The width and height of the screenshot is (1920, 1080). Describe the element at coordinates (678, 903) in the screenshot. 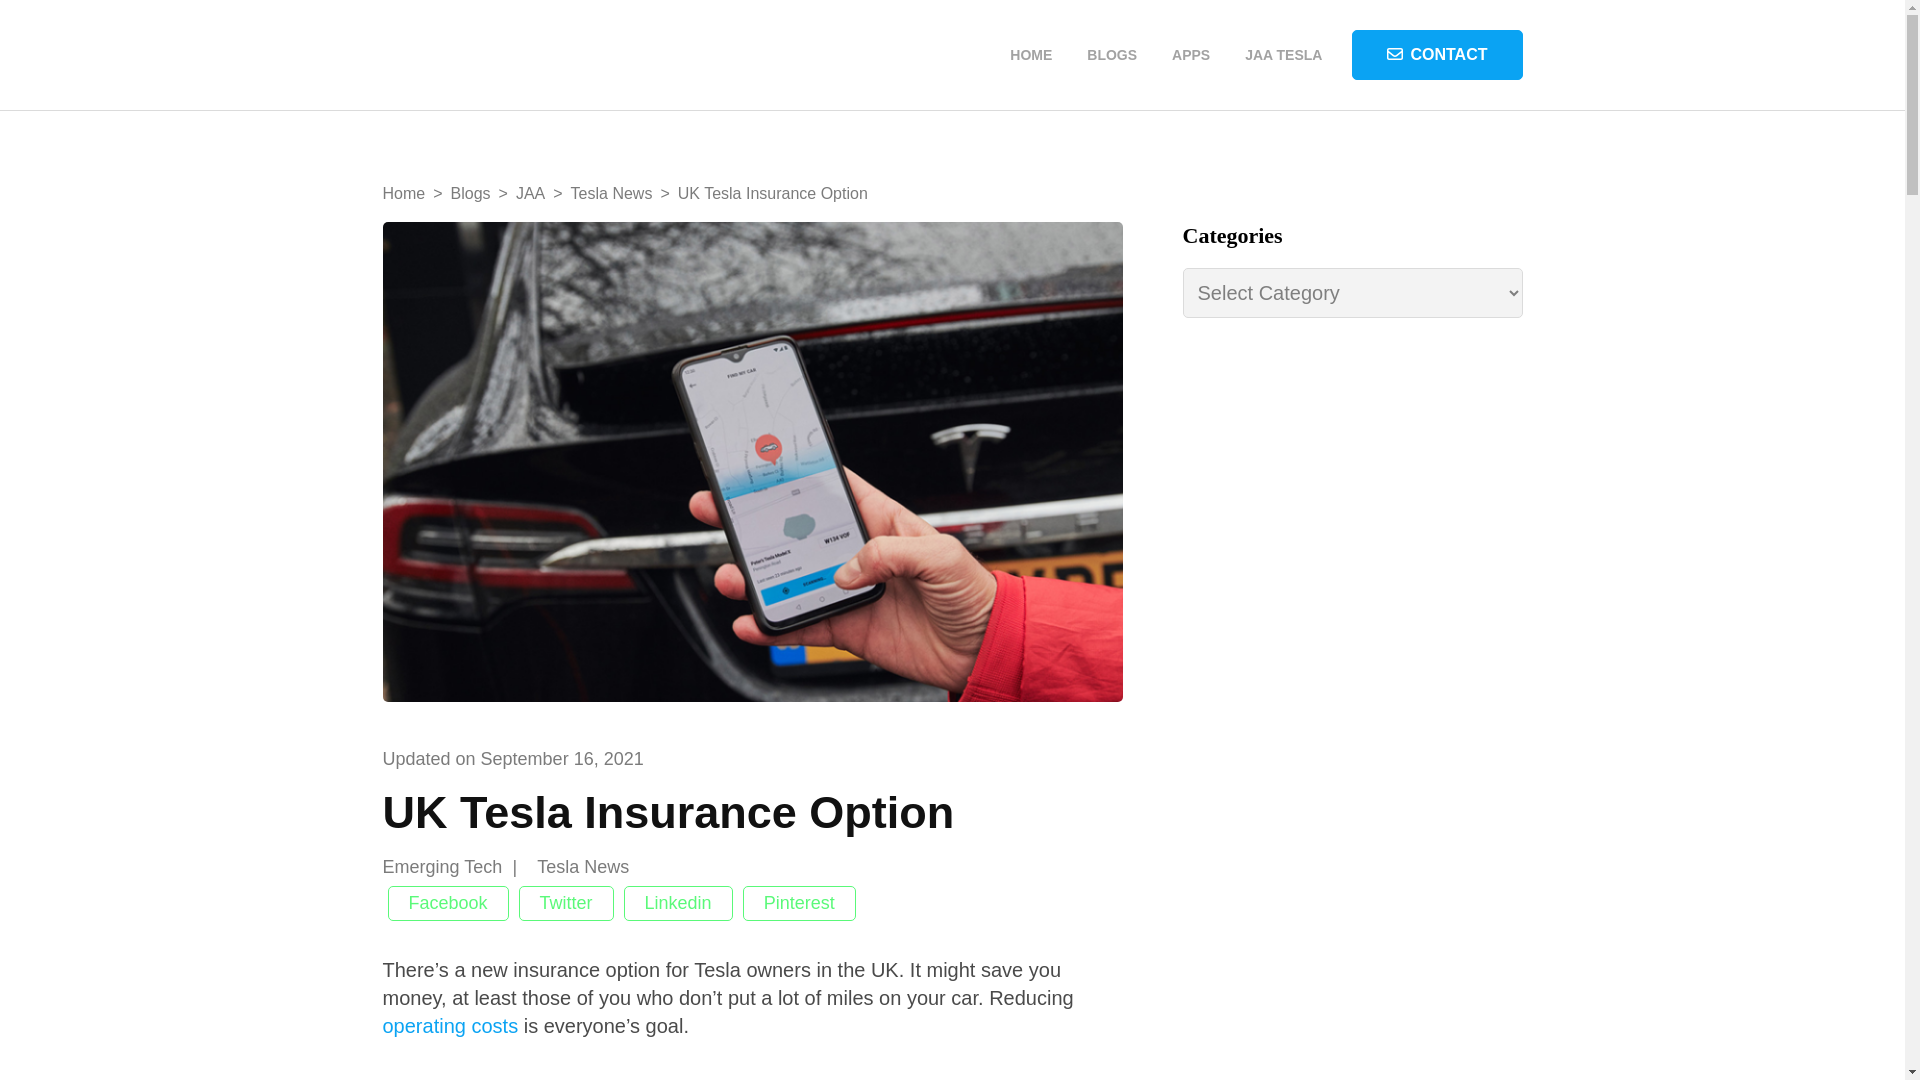

I see `Linkedin` at that location.